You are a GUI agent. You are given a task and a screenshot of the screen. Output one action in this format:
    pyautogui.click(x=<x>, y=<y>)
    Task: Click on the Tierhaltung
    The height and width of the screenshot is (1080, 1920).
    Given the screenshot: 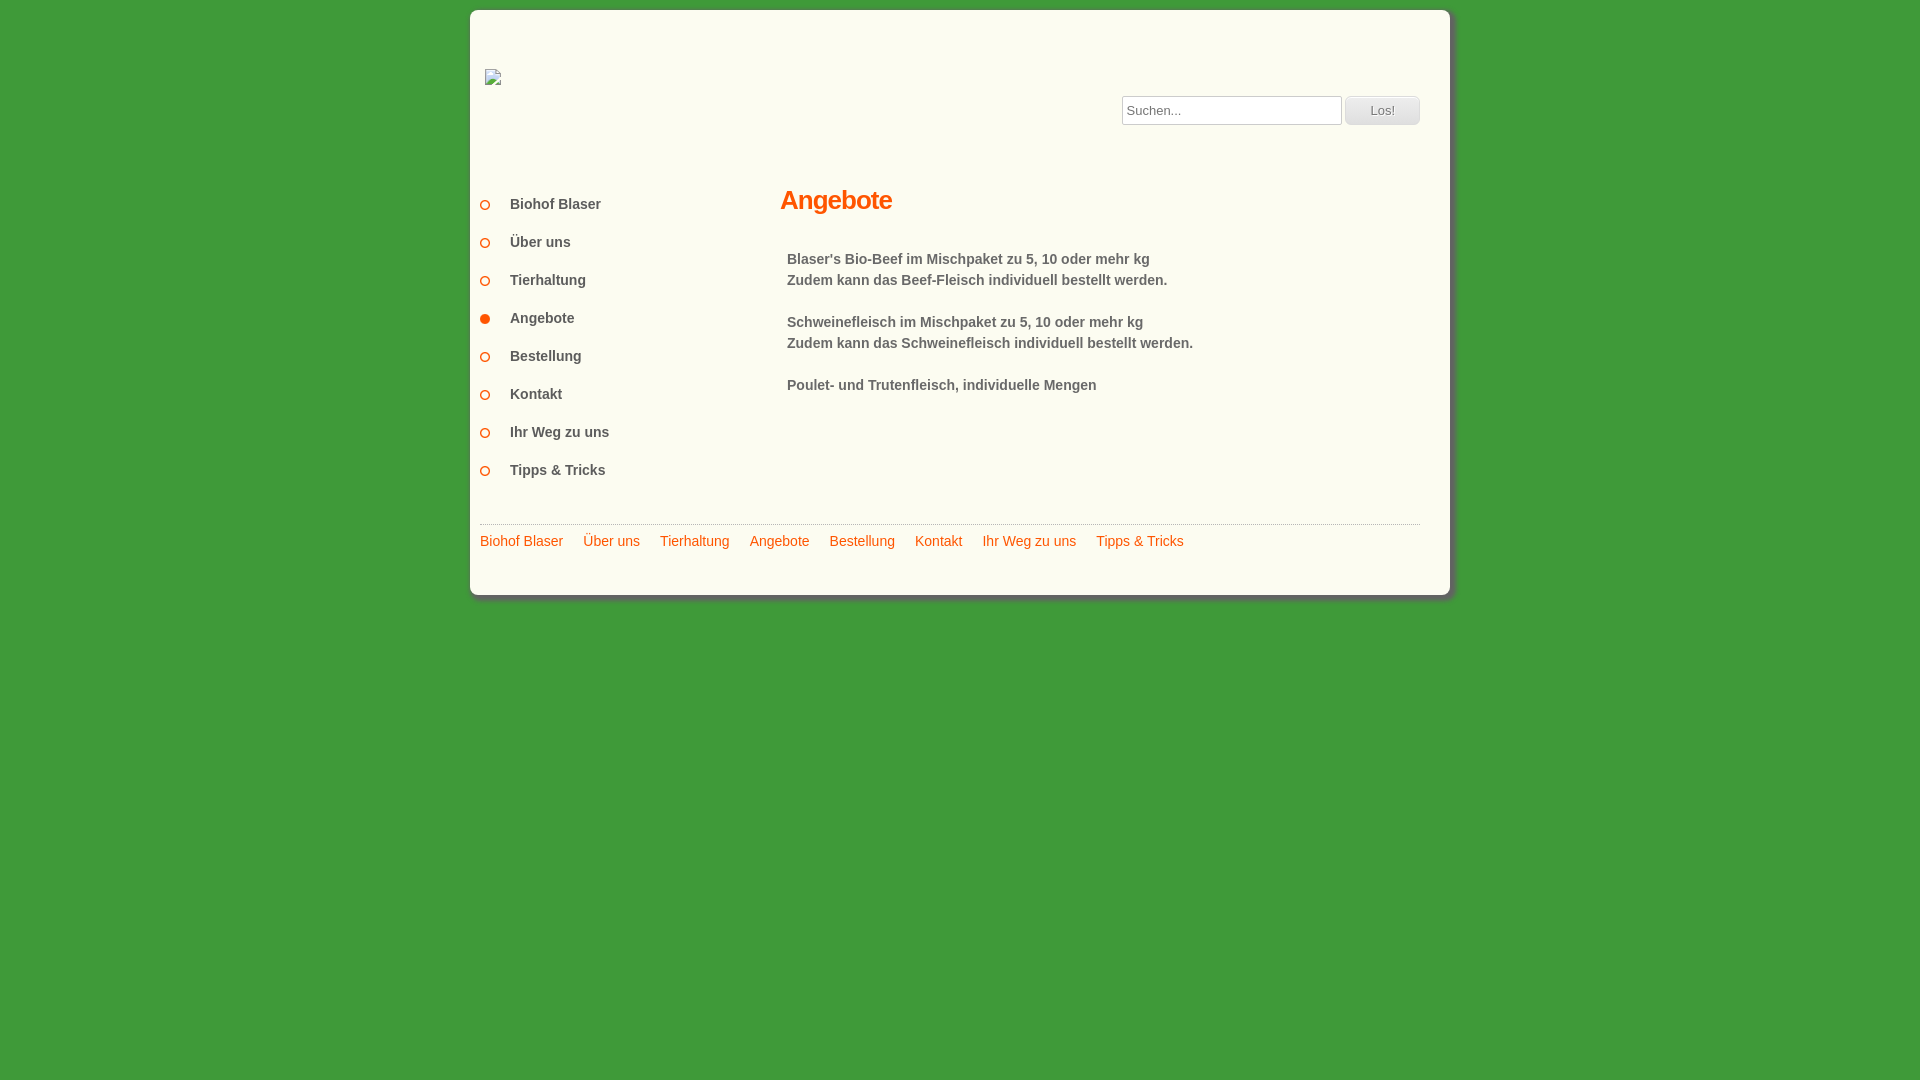 What is the action you would take?
    pyautogui.click(x=695, y=541)
    